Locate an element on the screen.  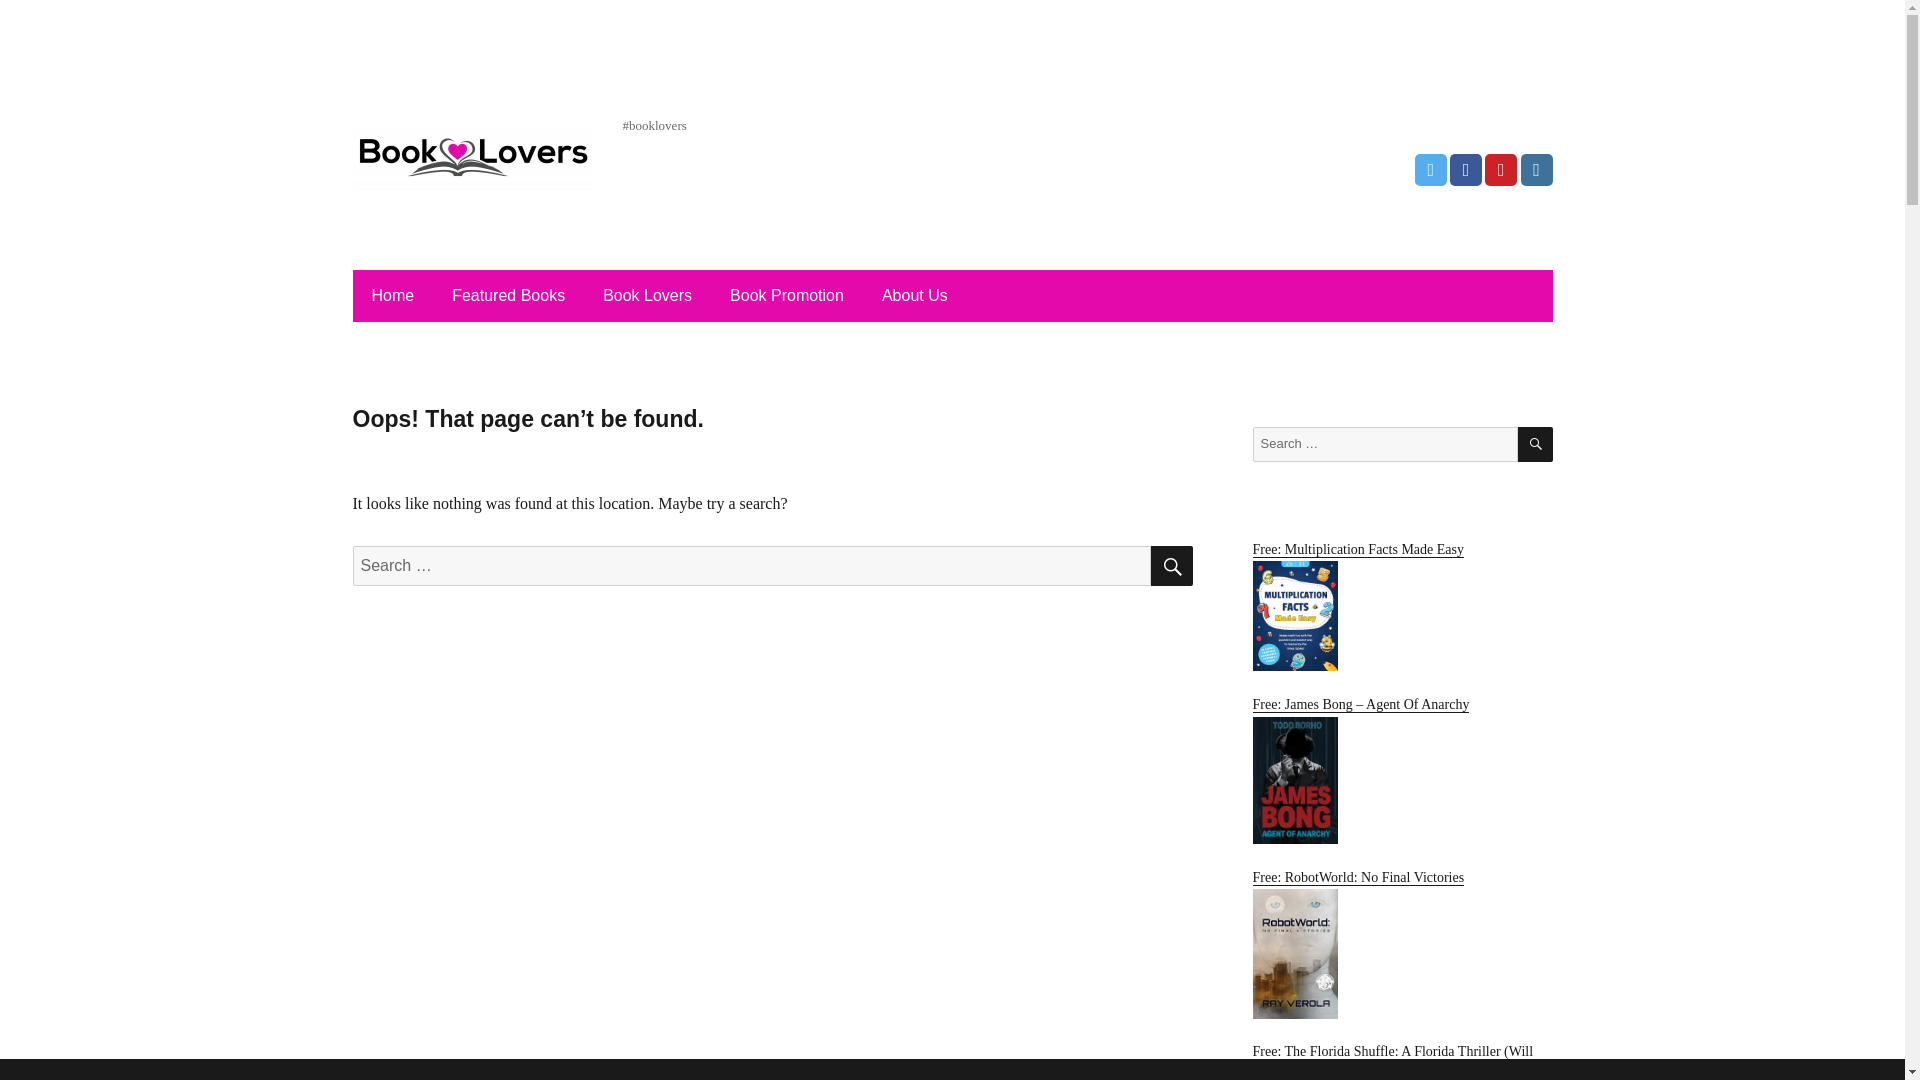
Free: RobotWorld: No Final Victories is located at coordinates (1401, 944).